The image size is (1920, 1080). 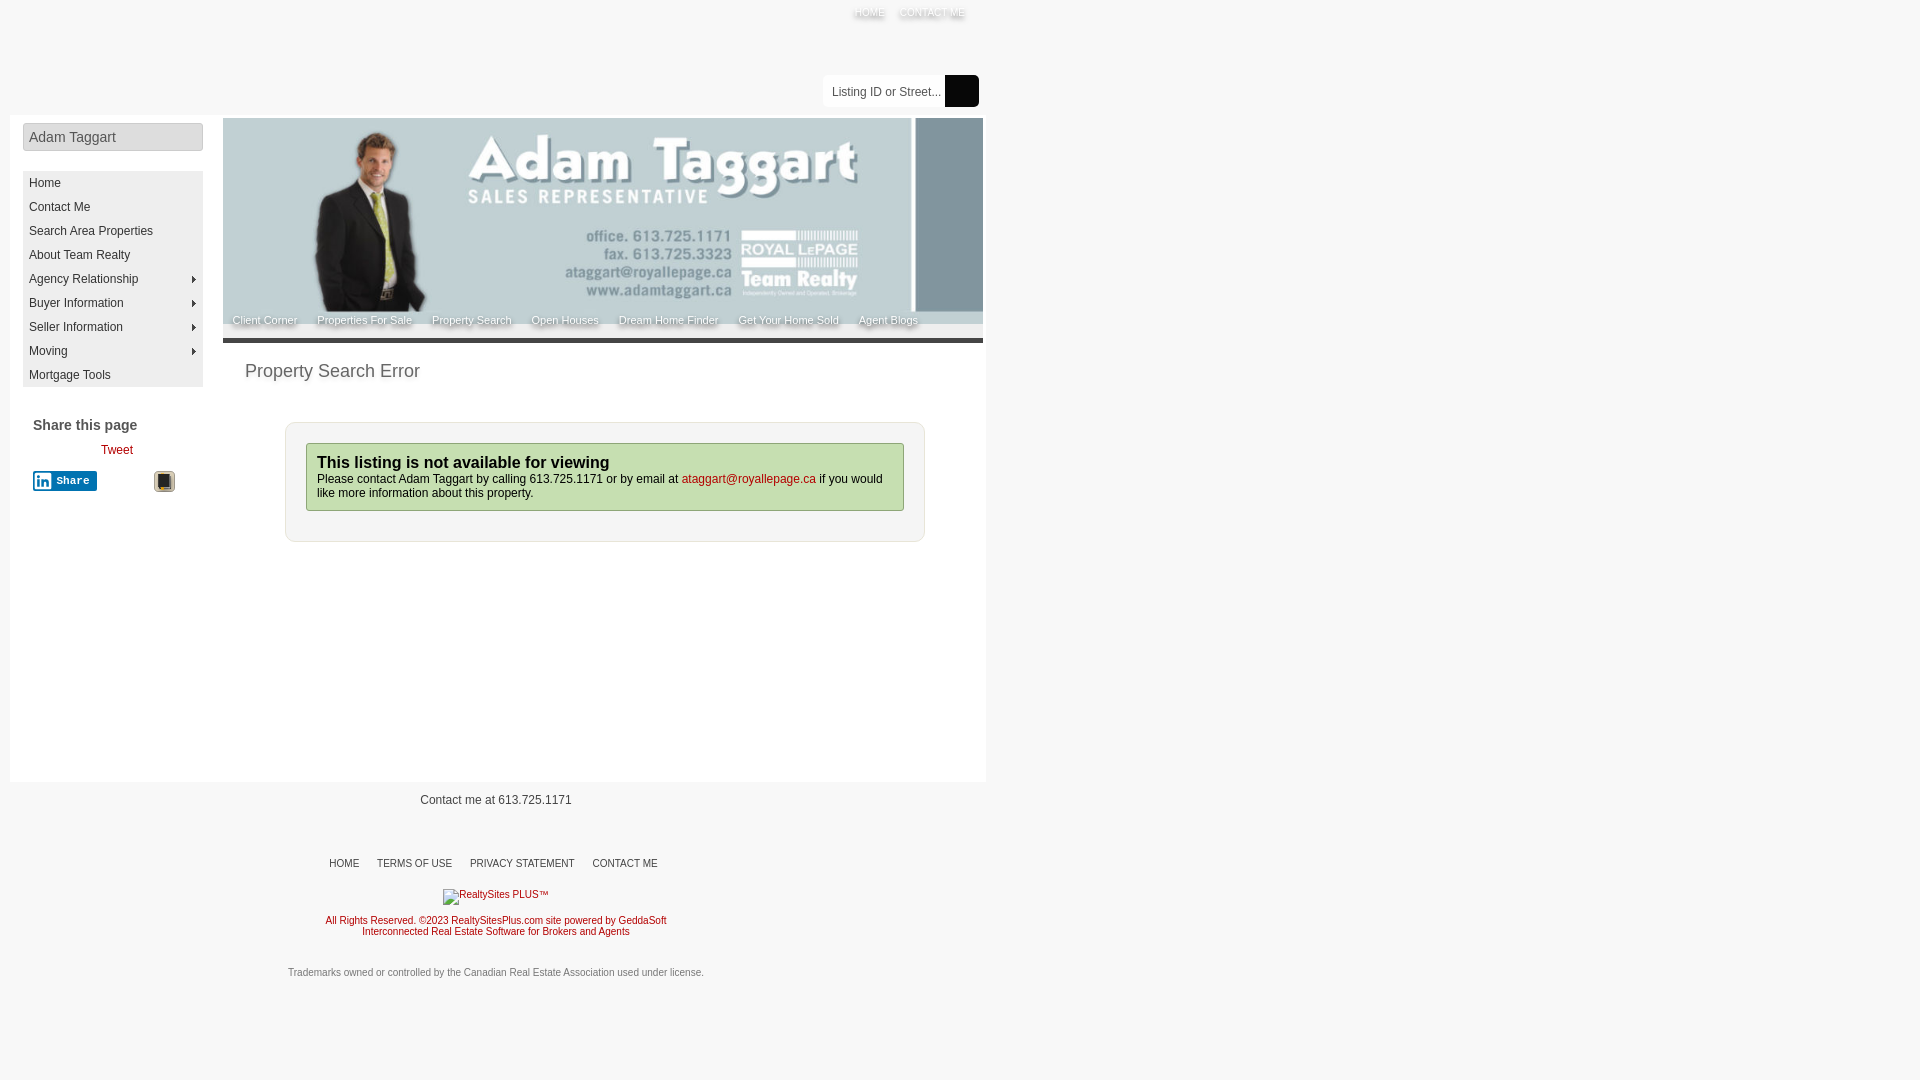 What do you see at coordinates (117, 450) in the screenshot?
I see `Tweet` at bounding box center [117, 450].